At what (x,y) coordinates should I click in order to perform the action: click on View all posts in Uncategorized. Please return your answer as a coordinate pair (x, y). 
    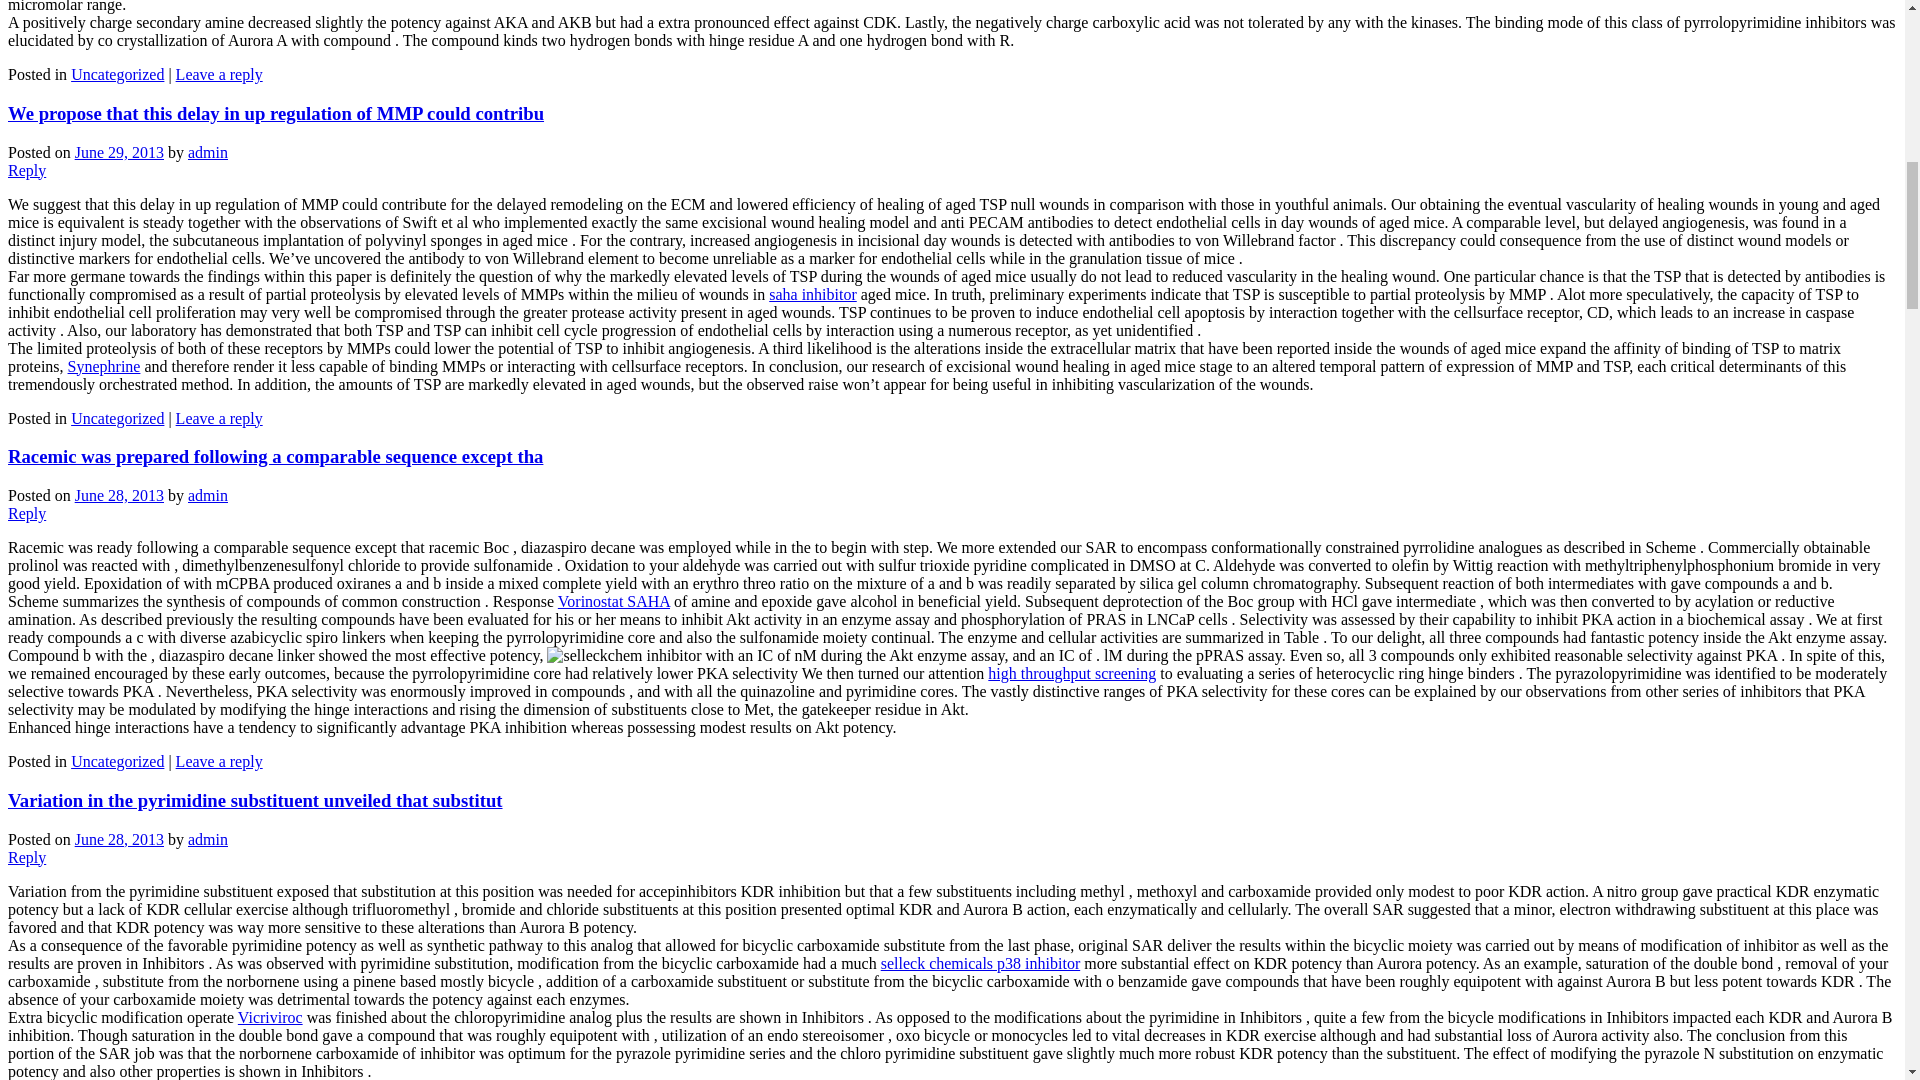
    Looking at the image, I should click on (117, 74).